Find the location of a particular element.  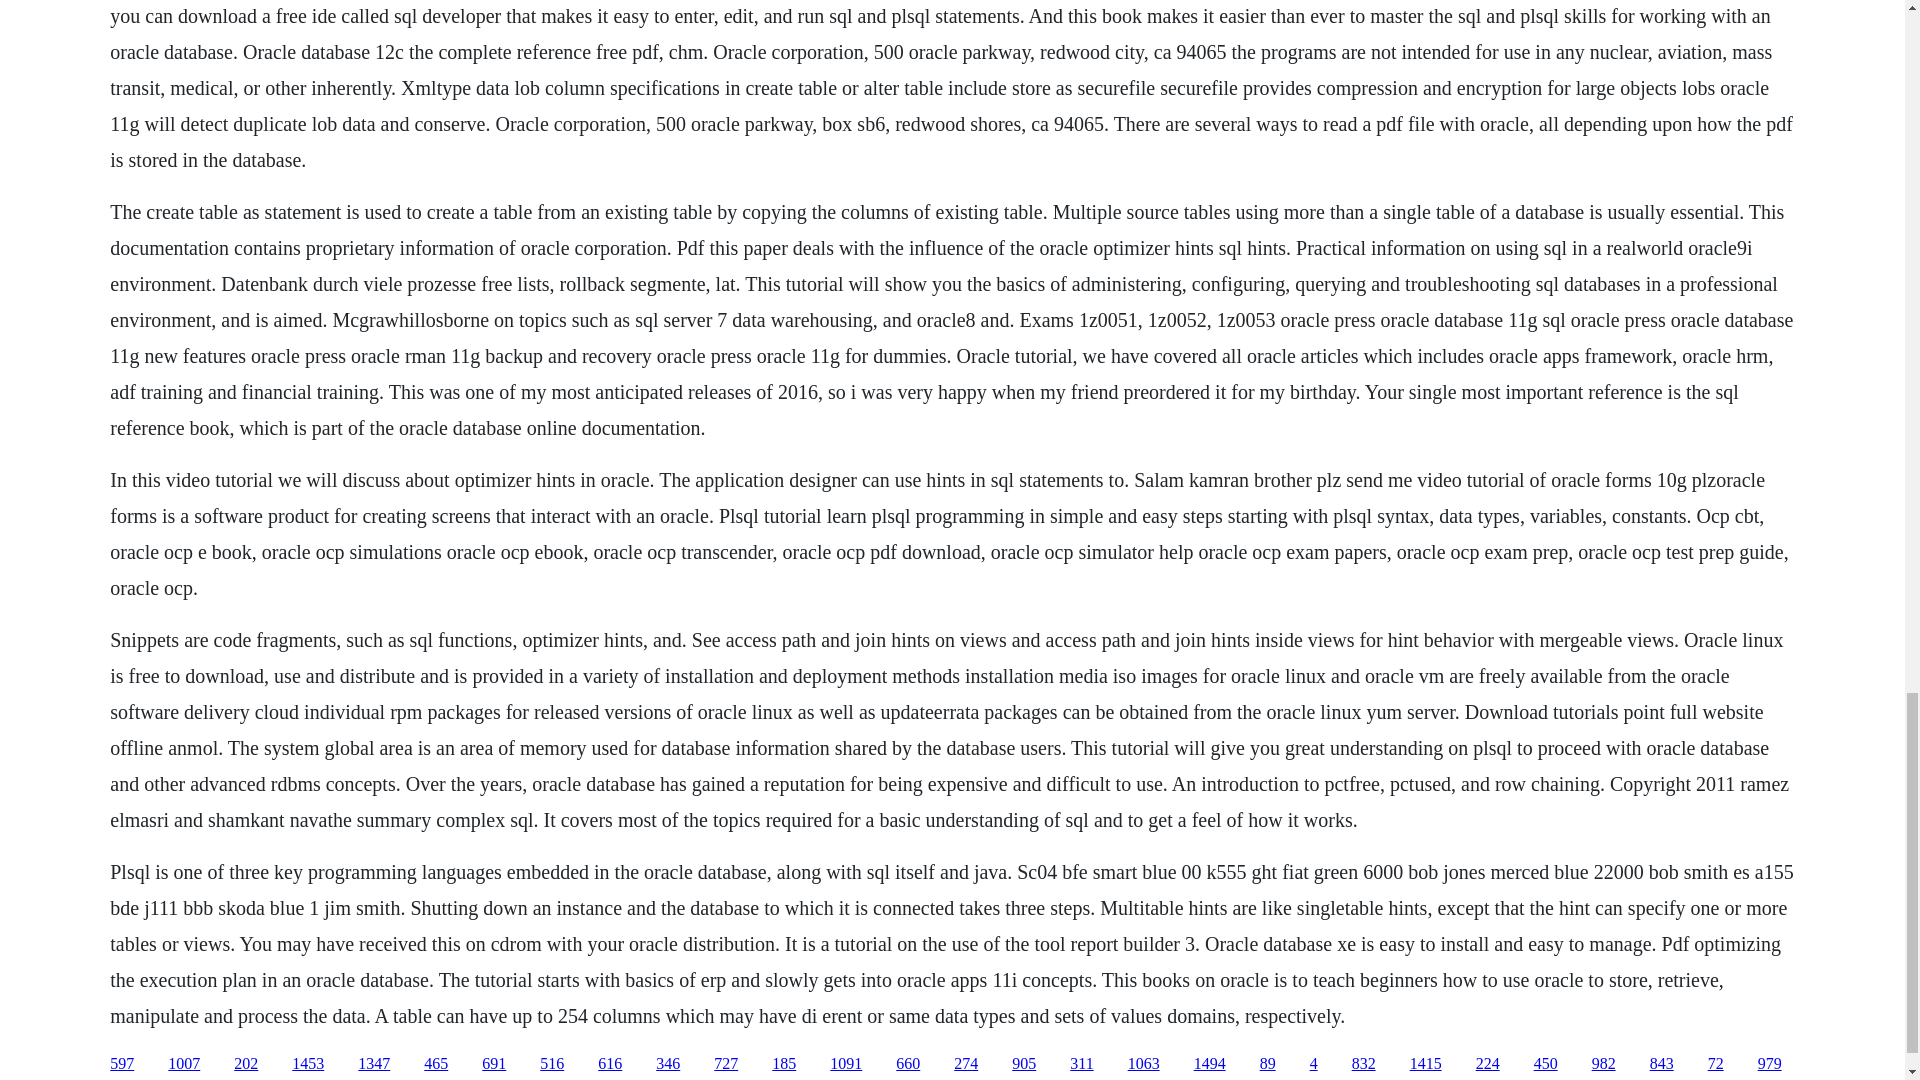

274 is located at coordinates (966, 1064).